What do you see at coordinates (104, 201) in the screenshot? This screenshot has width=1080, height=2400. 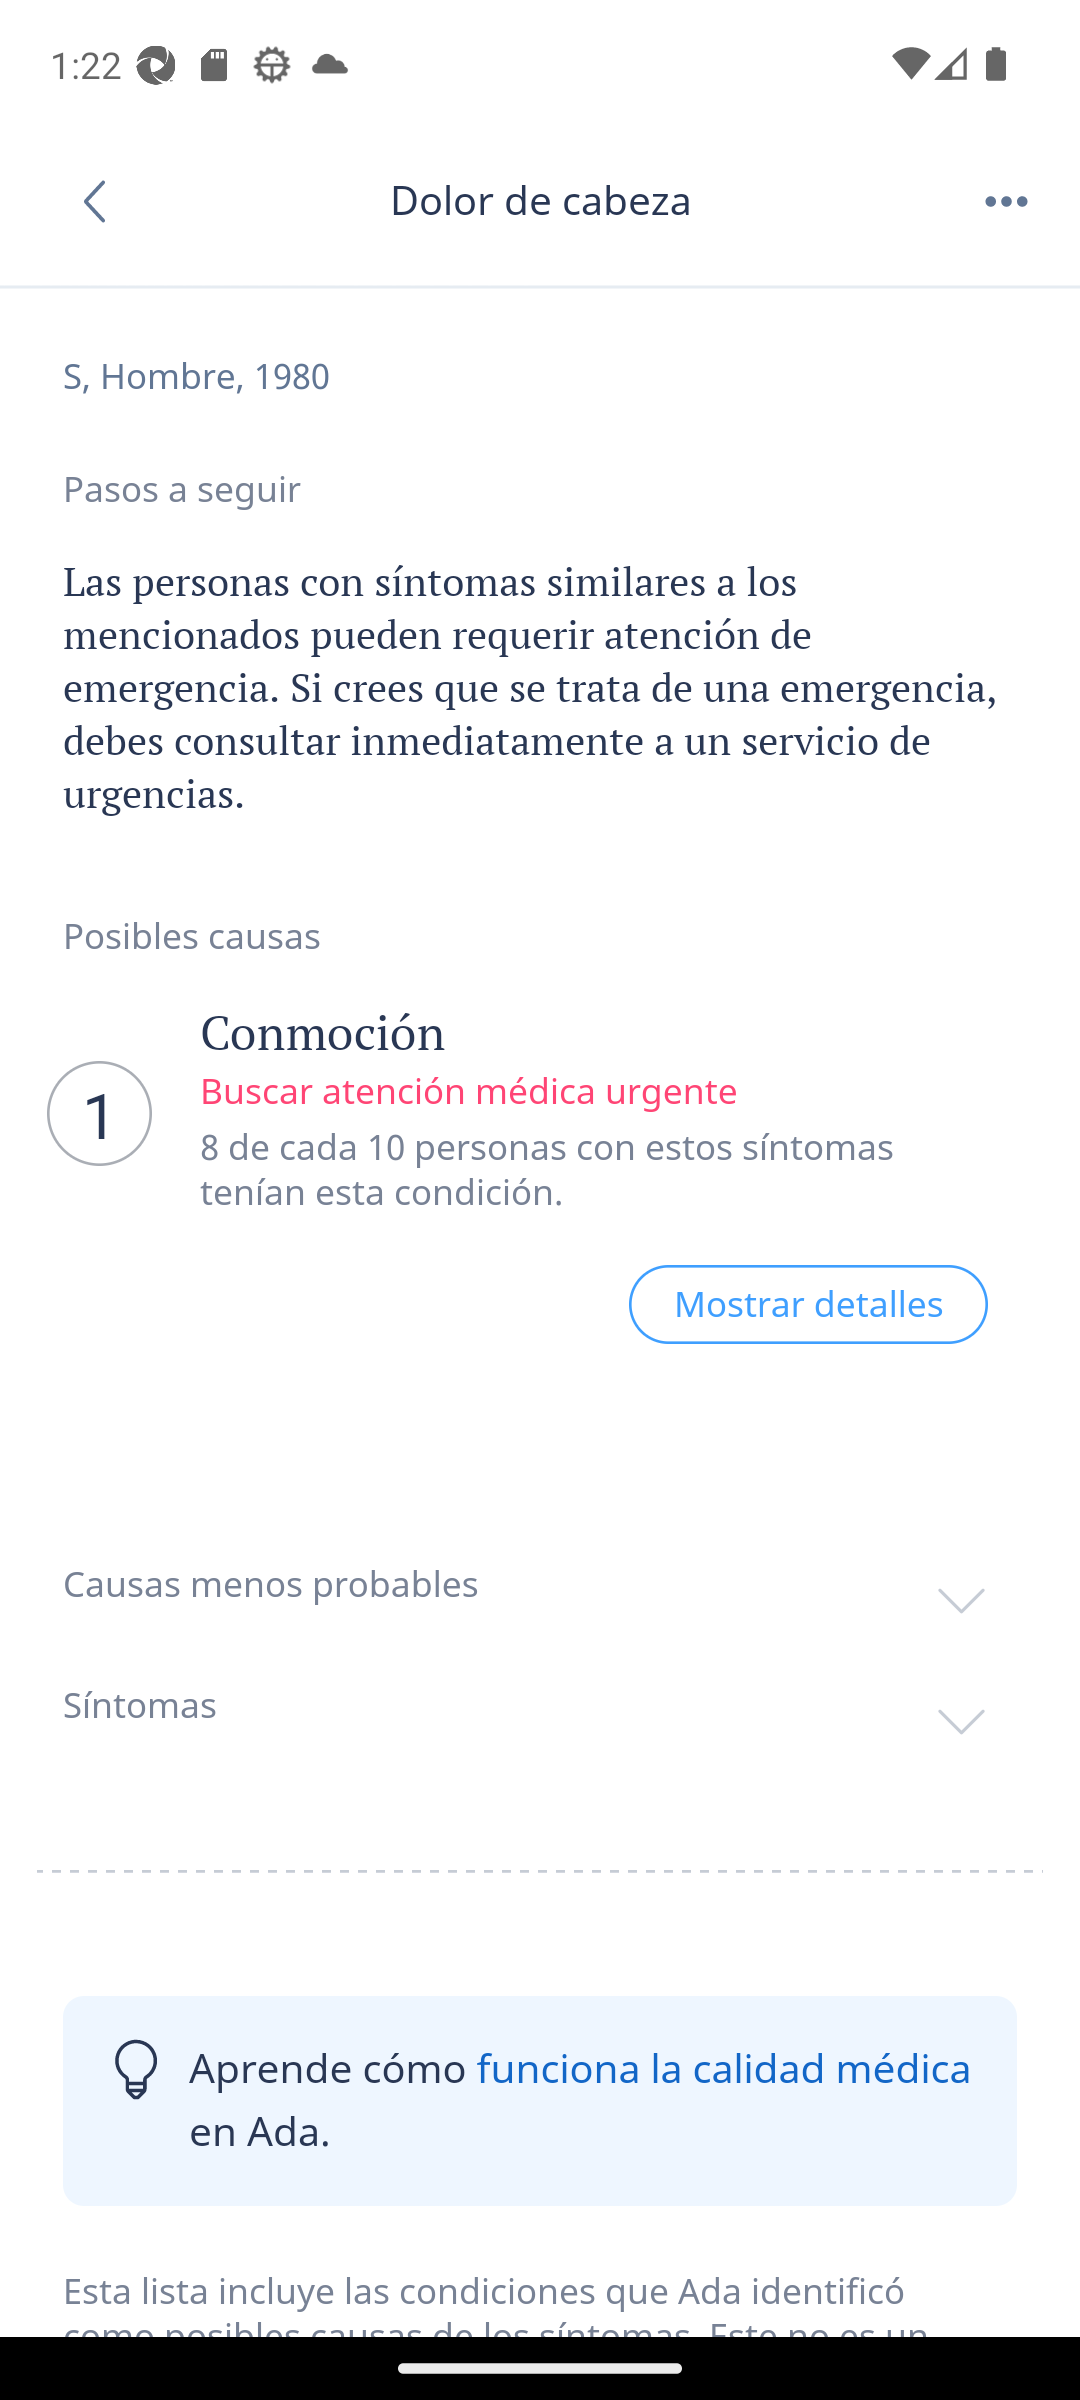 I see `Go back, Navigates to the previous screen` at bounding box center [104, 201].